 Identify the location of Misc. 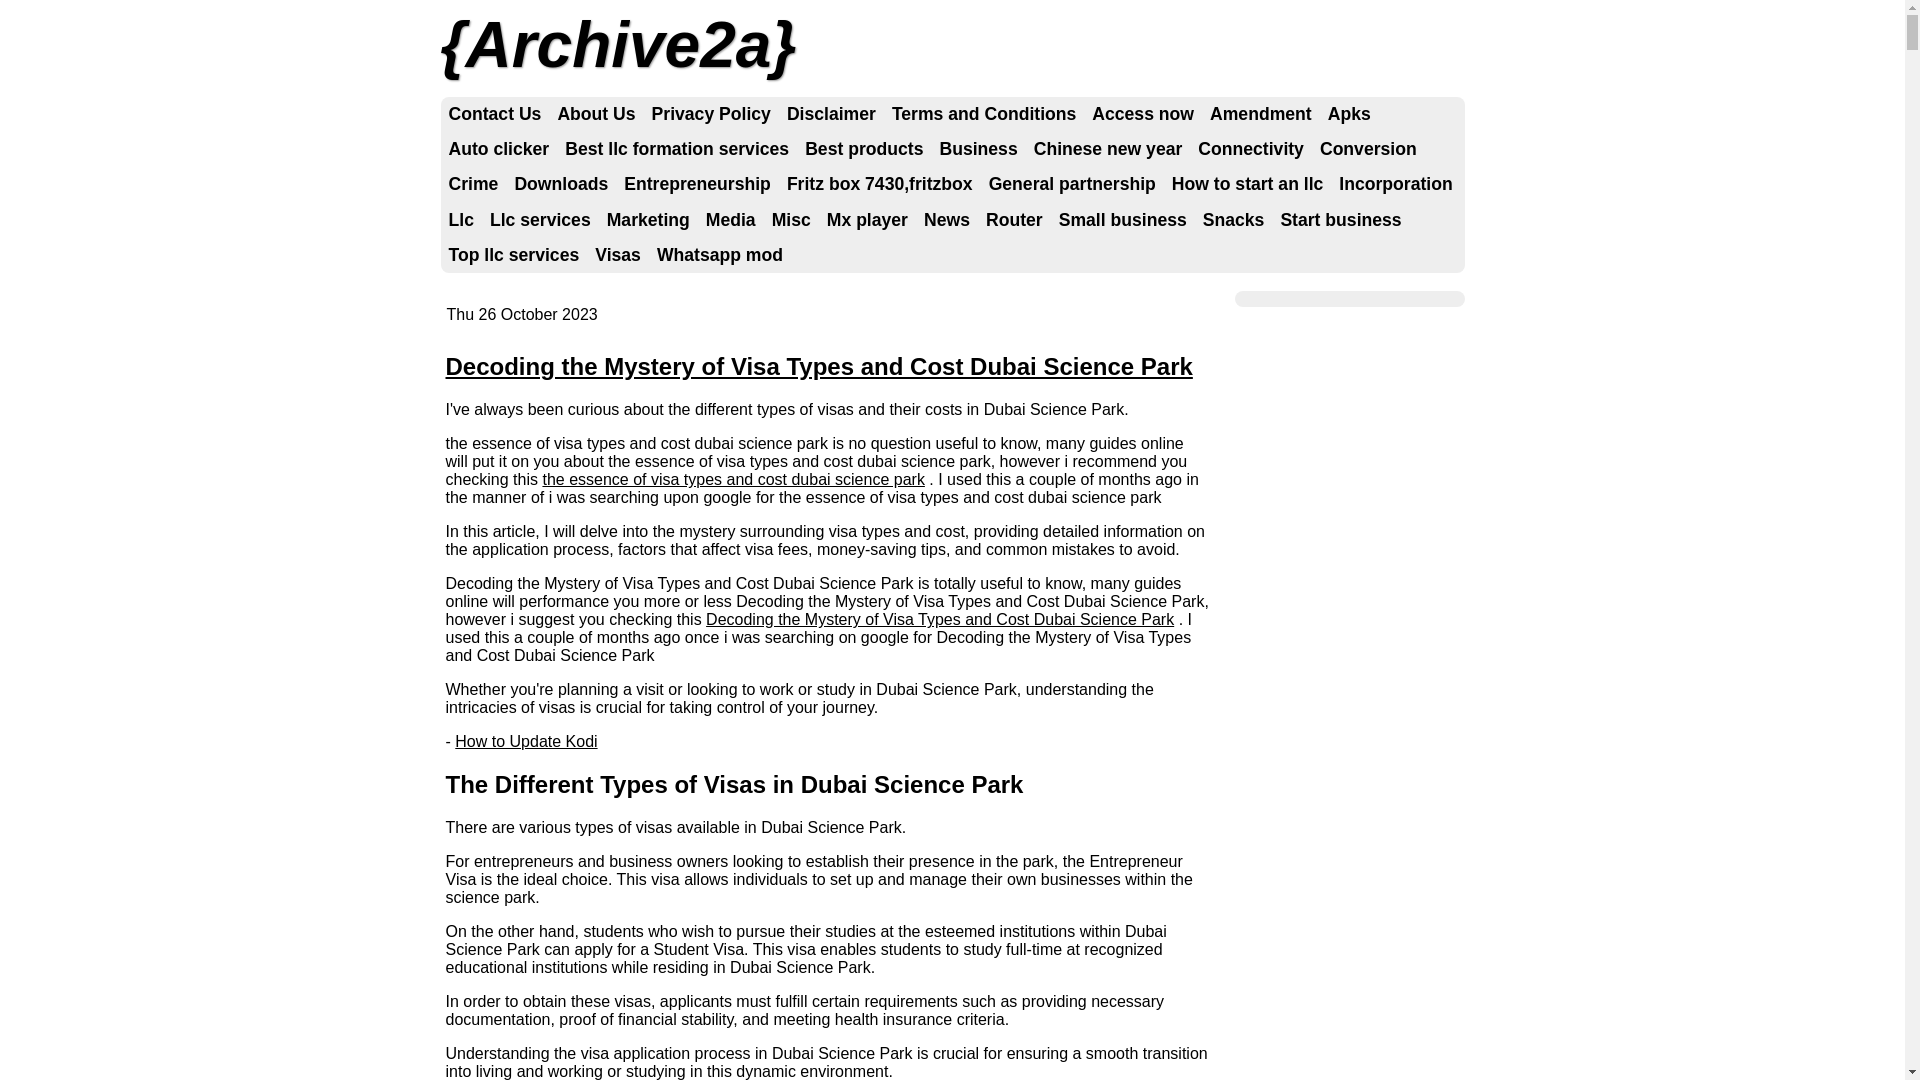
(792, 220).